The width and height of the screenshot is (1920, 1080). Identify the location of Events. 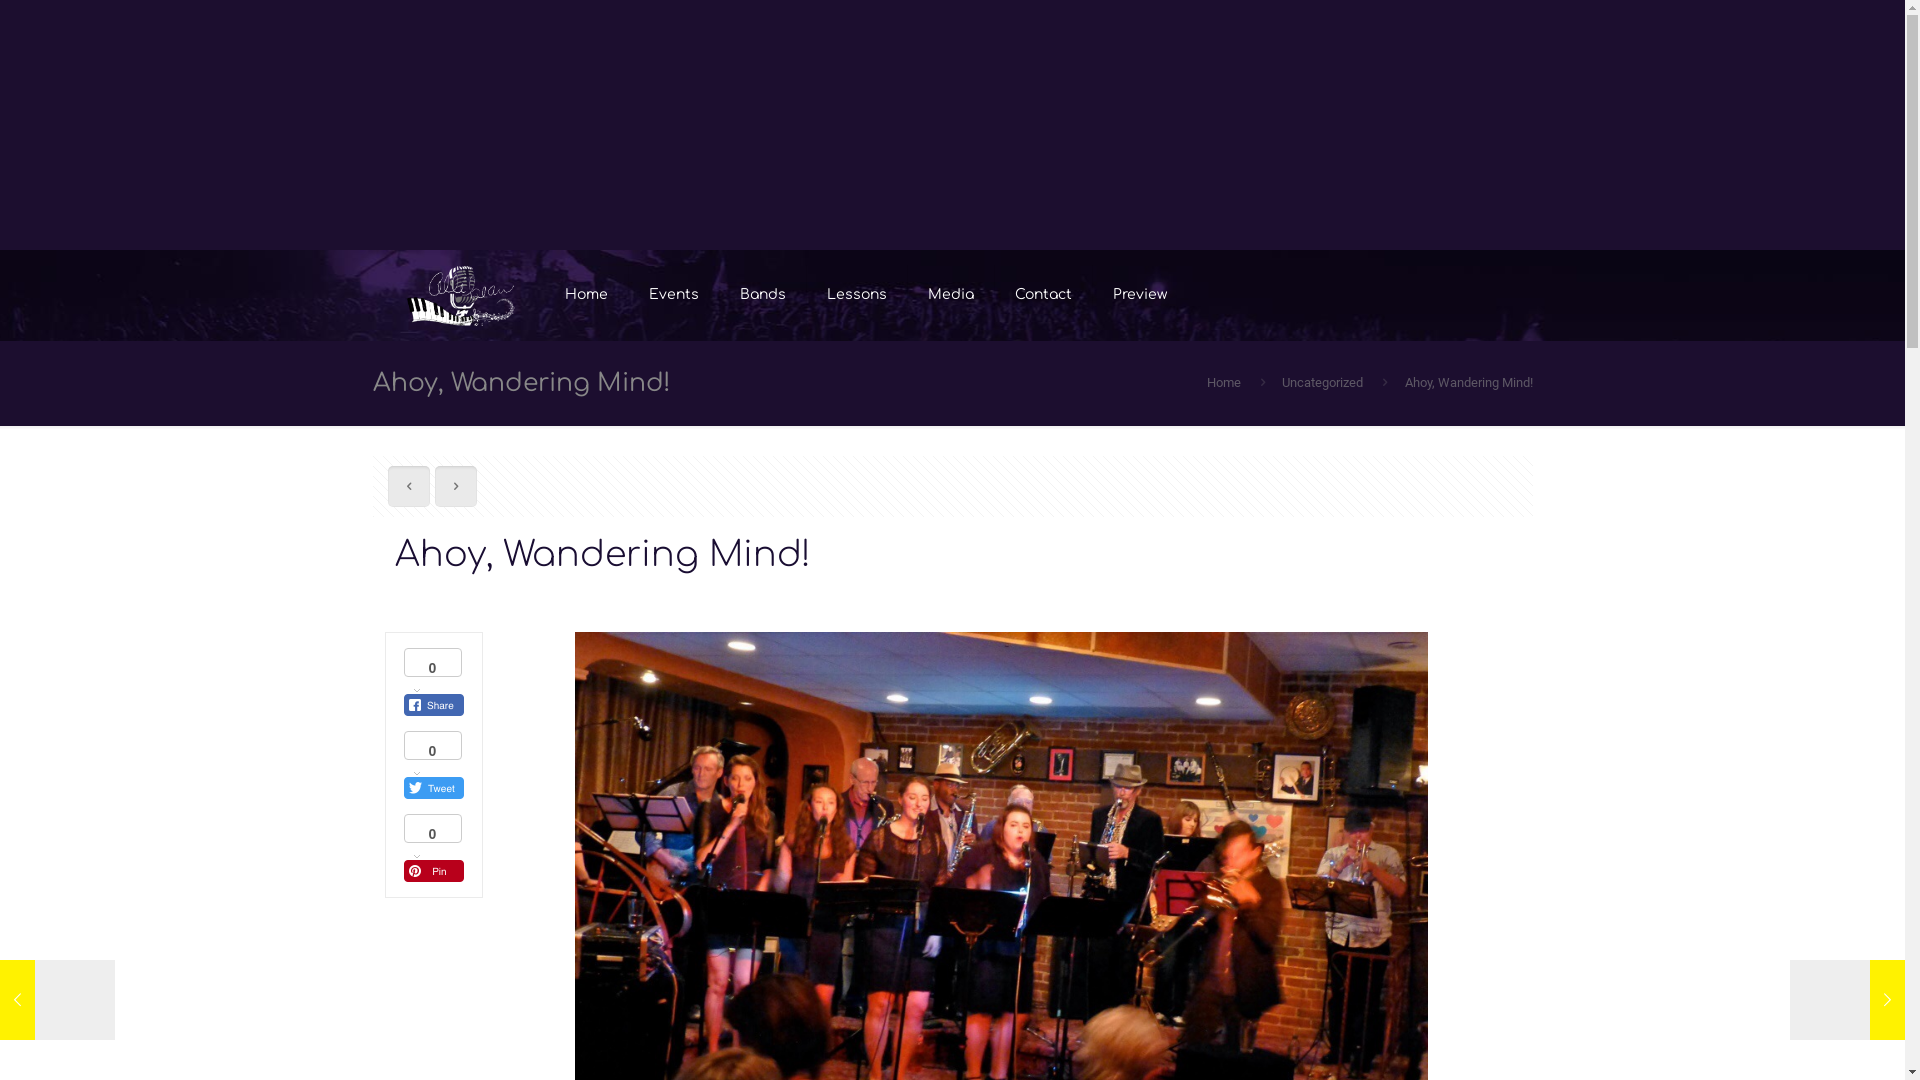
(674, 295).